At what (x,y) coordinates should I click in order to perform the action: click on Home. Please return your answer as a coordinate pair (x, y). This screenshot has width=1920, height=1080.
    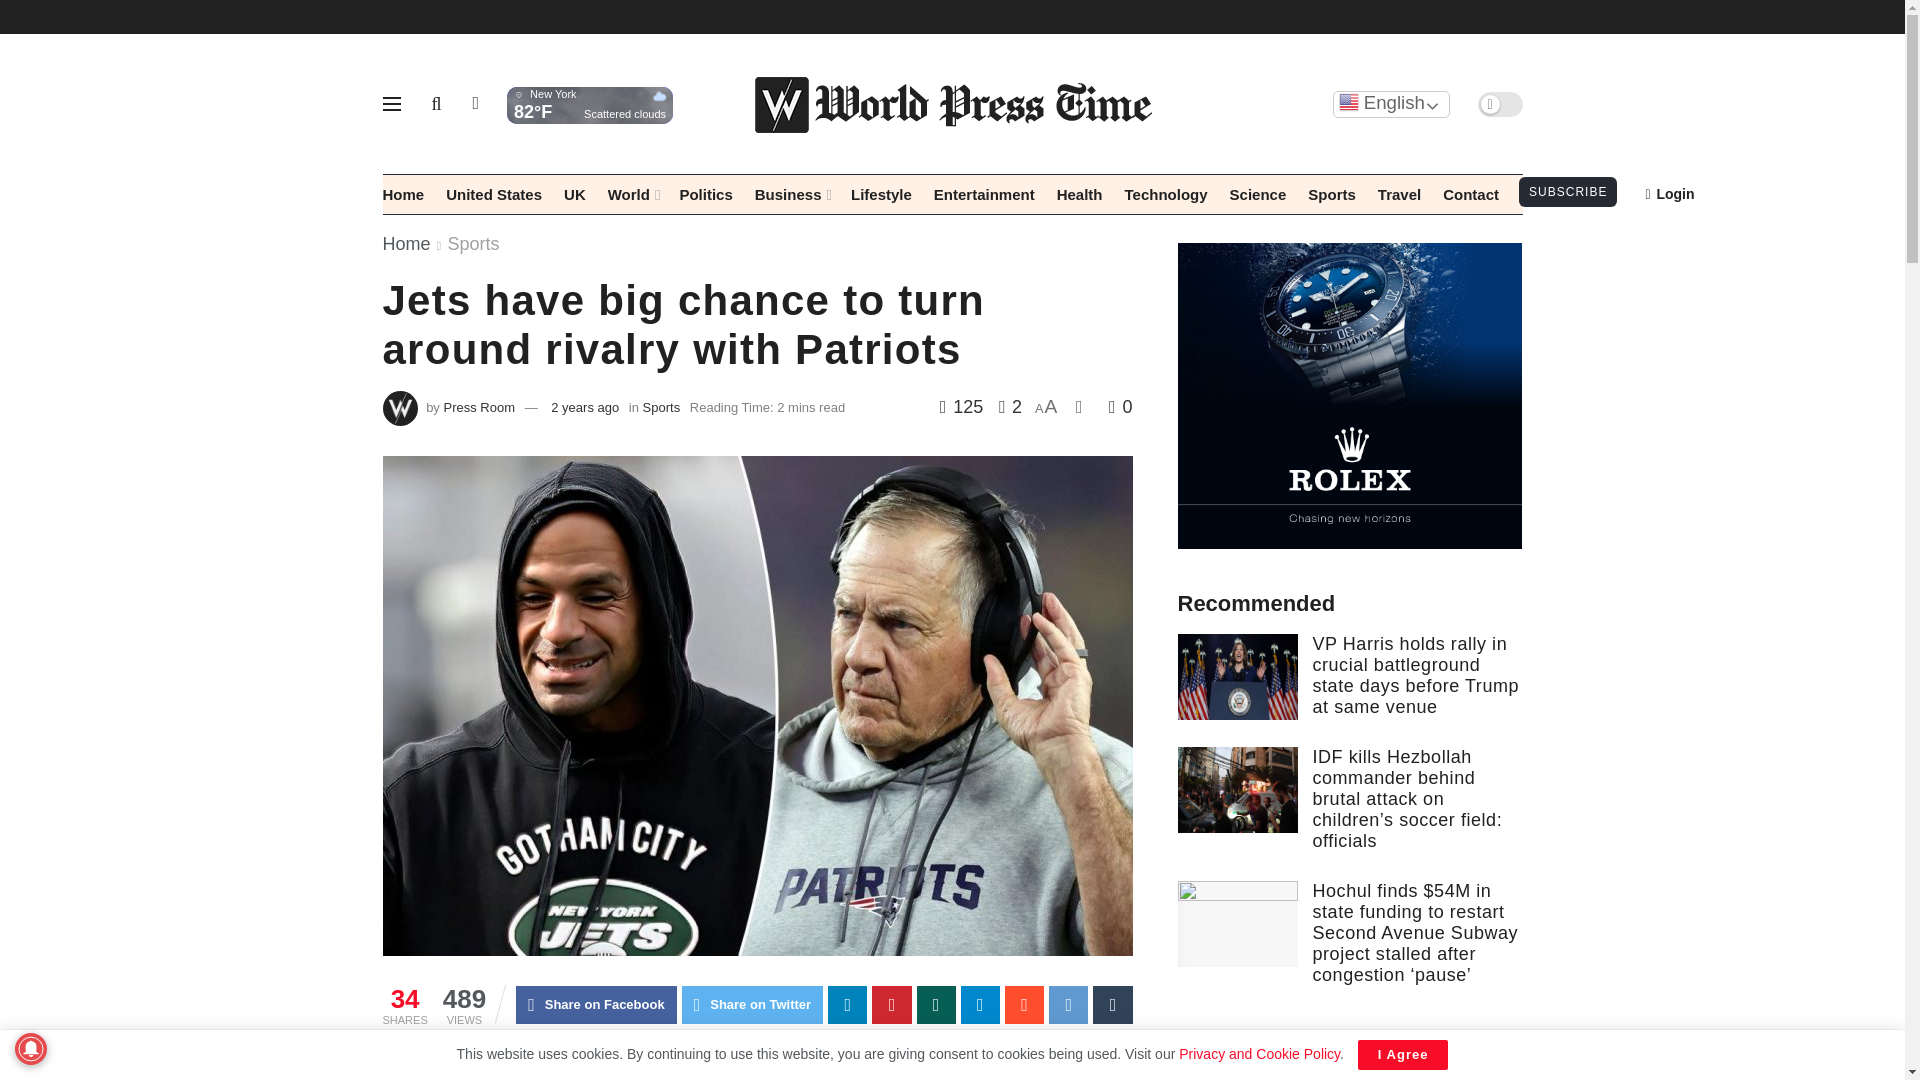
    Looking at the image, I should click on (403, 194).